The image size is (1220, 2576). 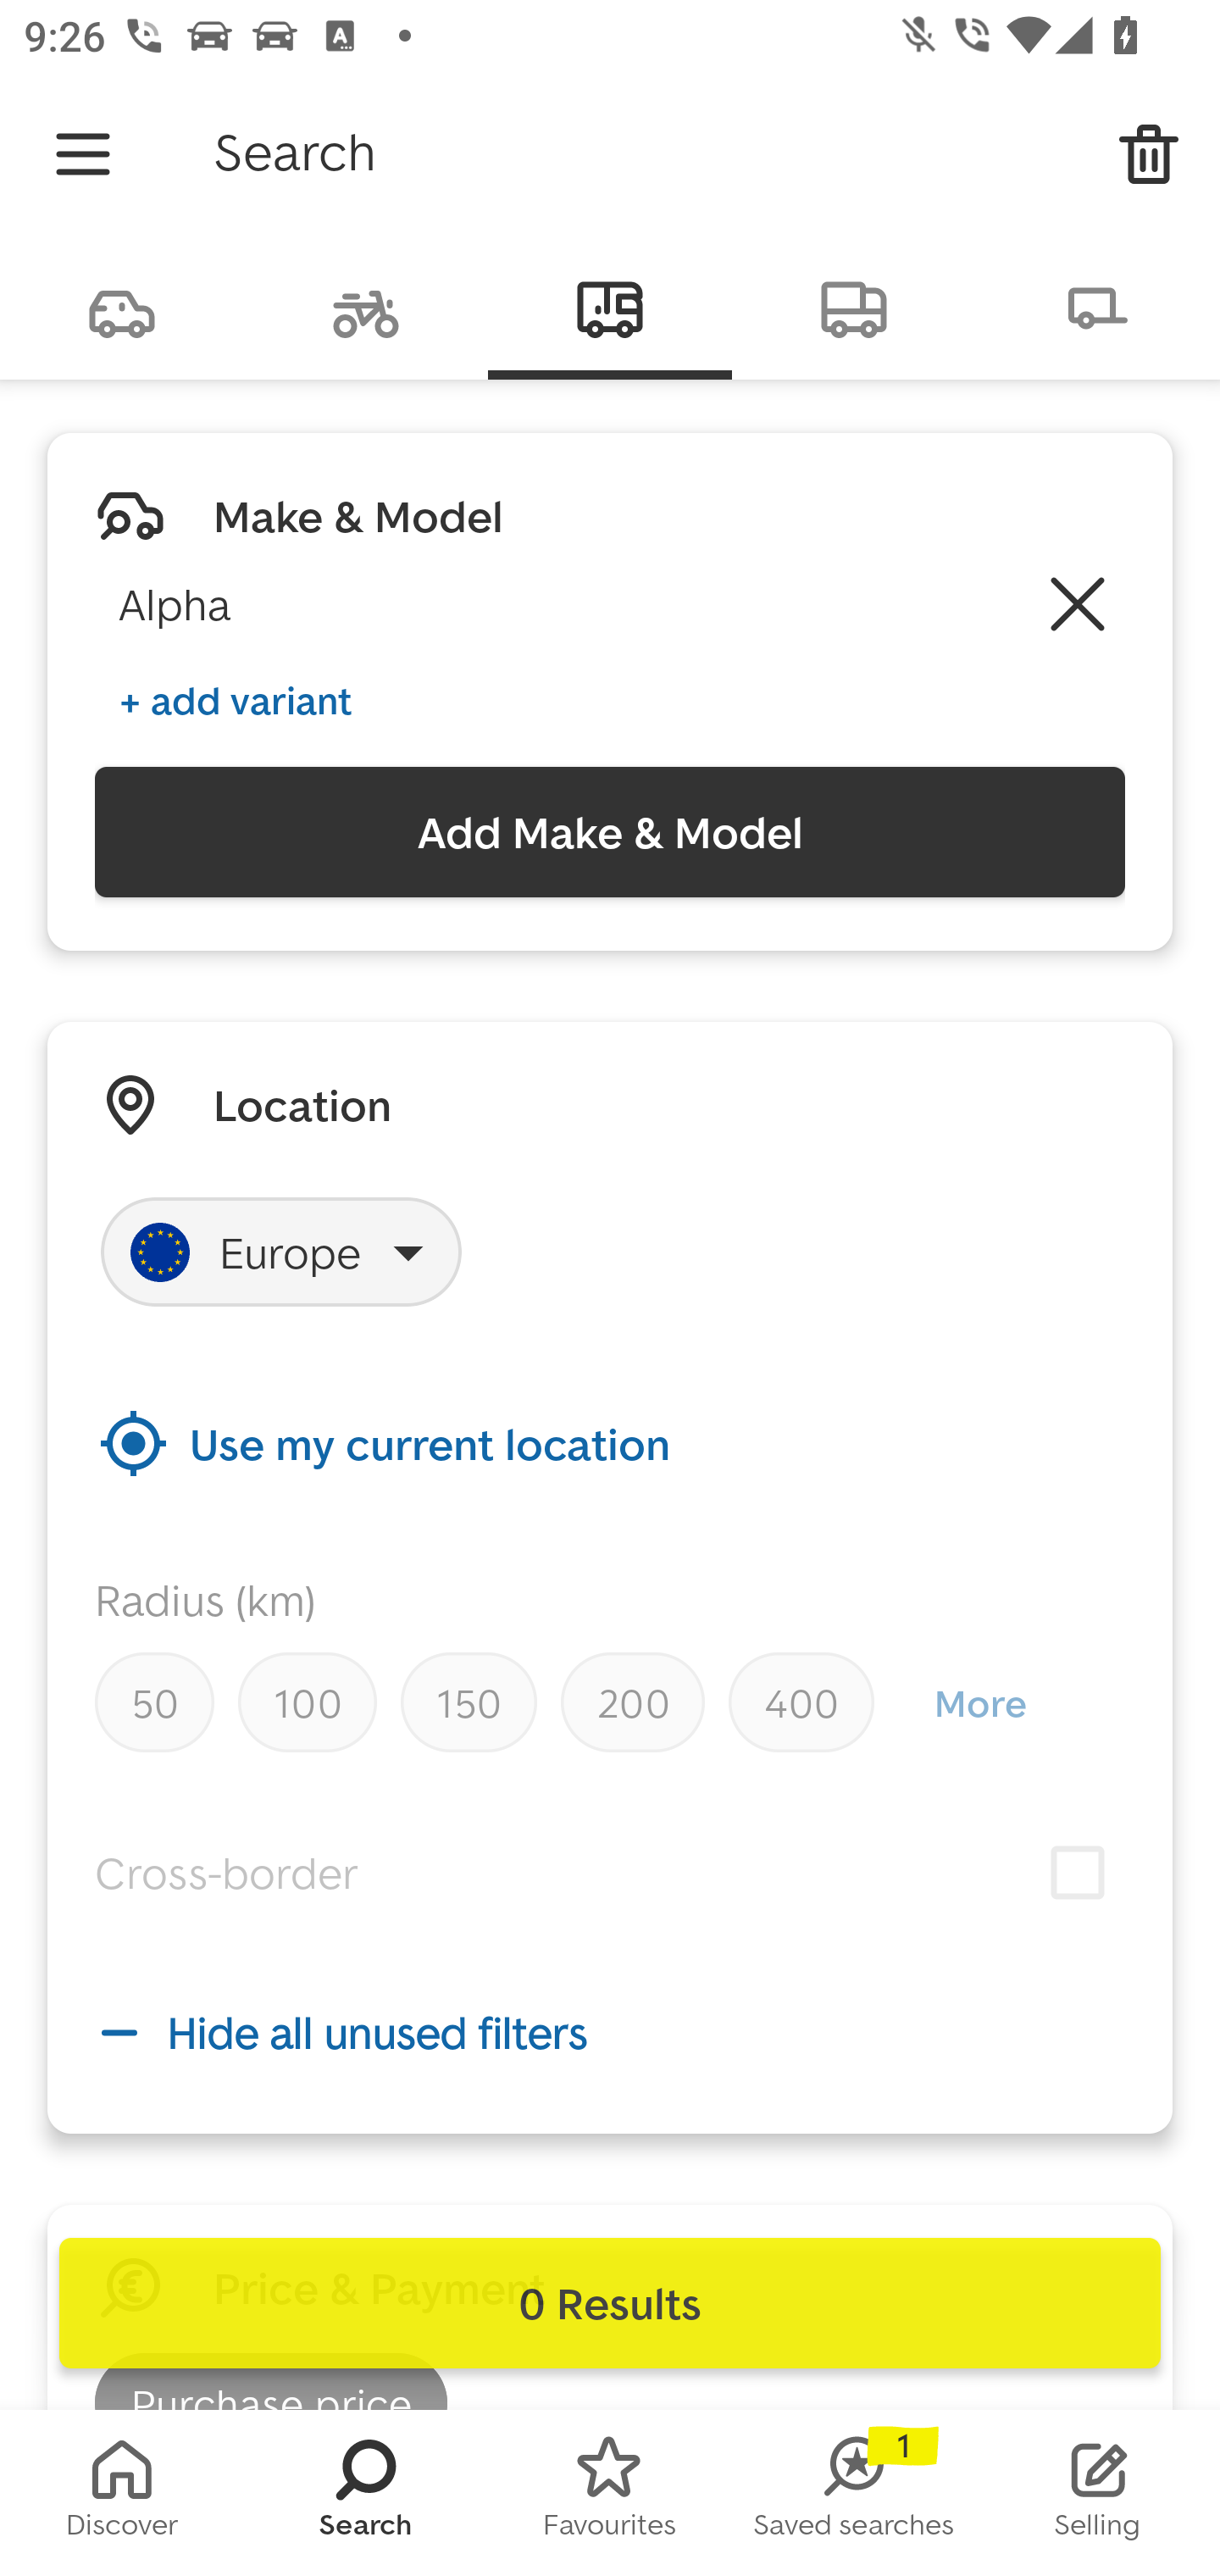 I want to click on + add variant, so click(x=236, y=700).